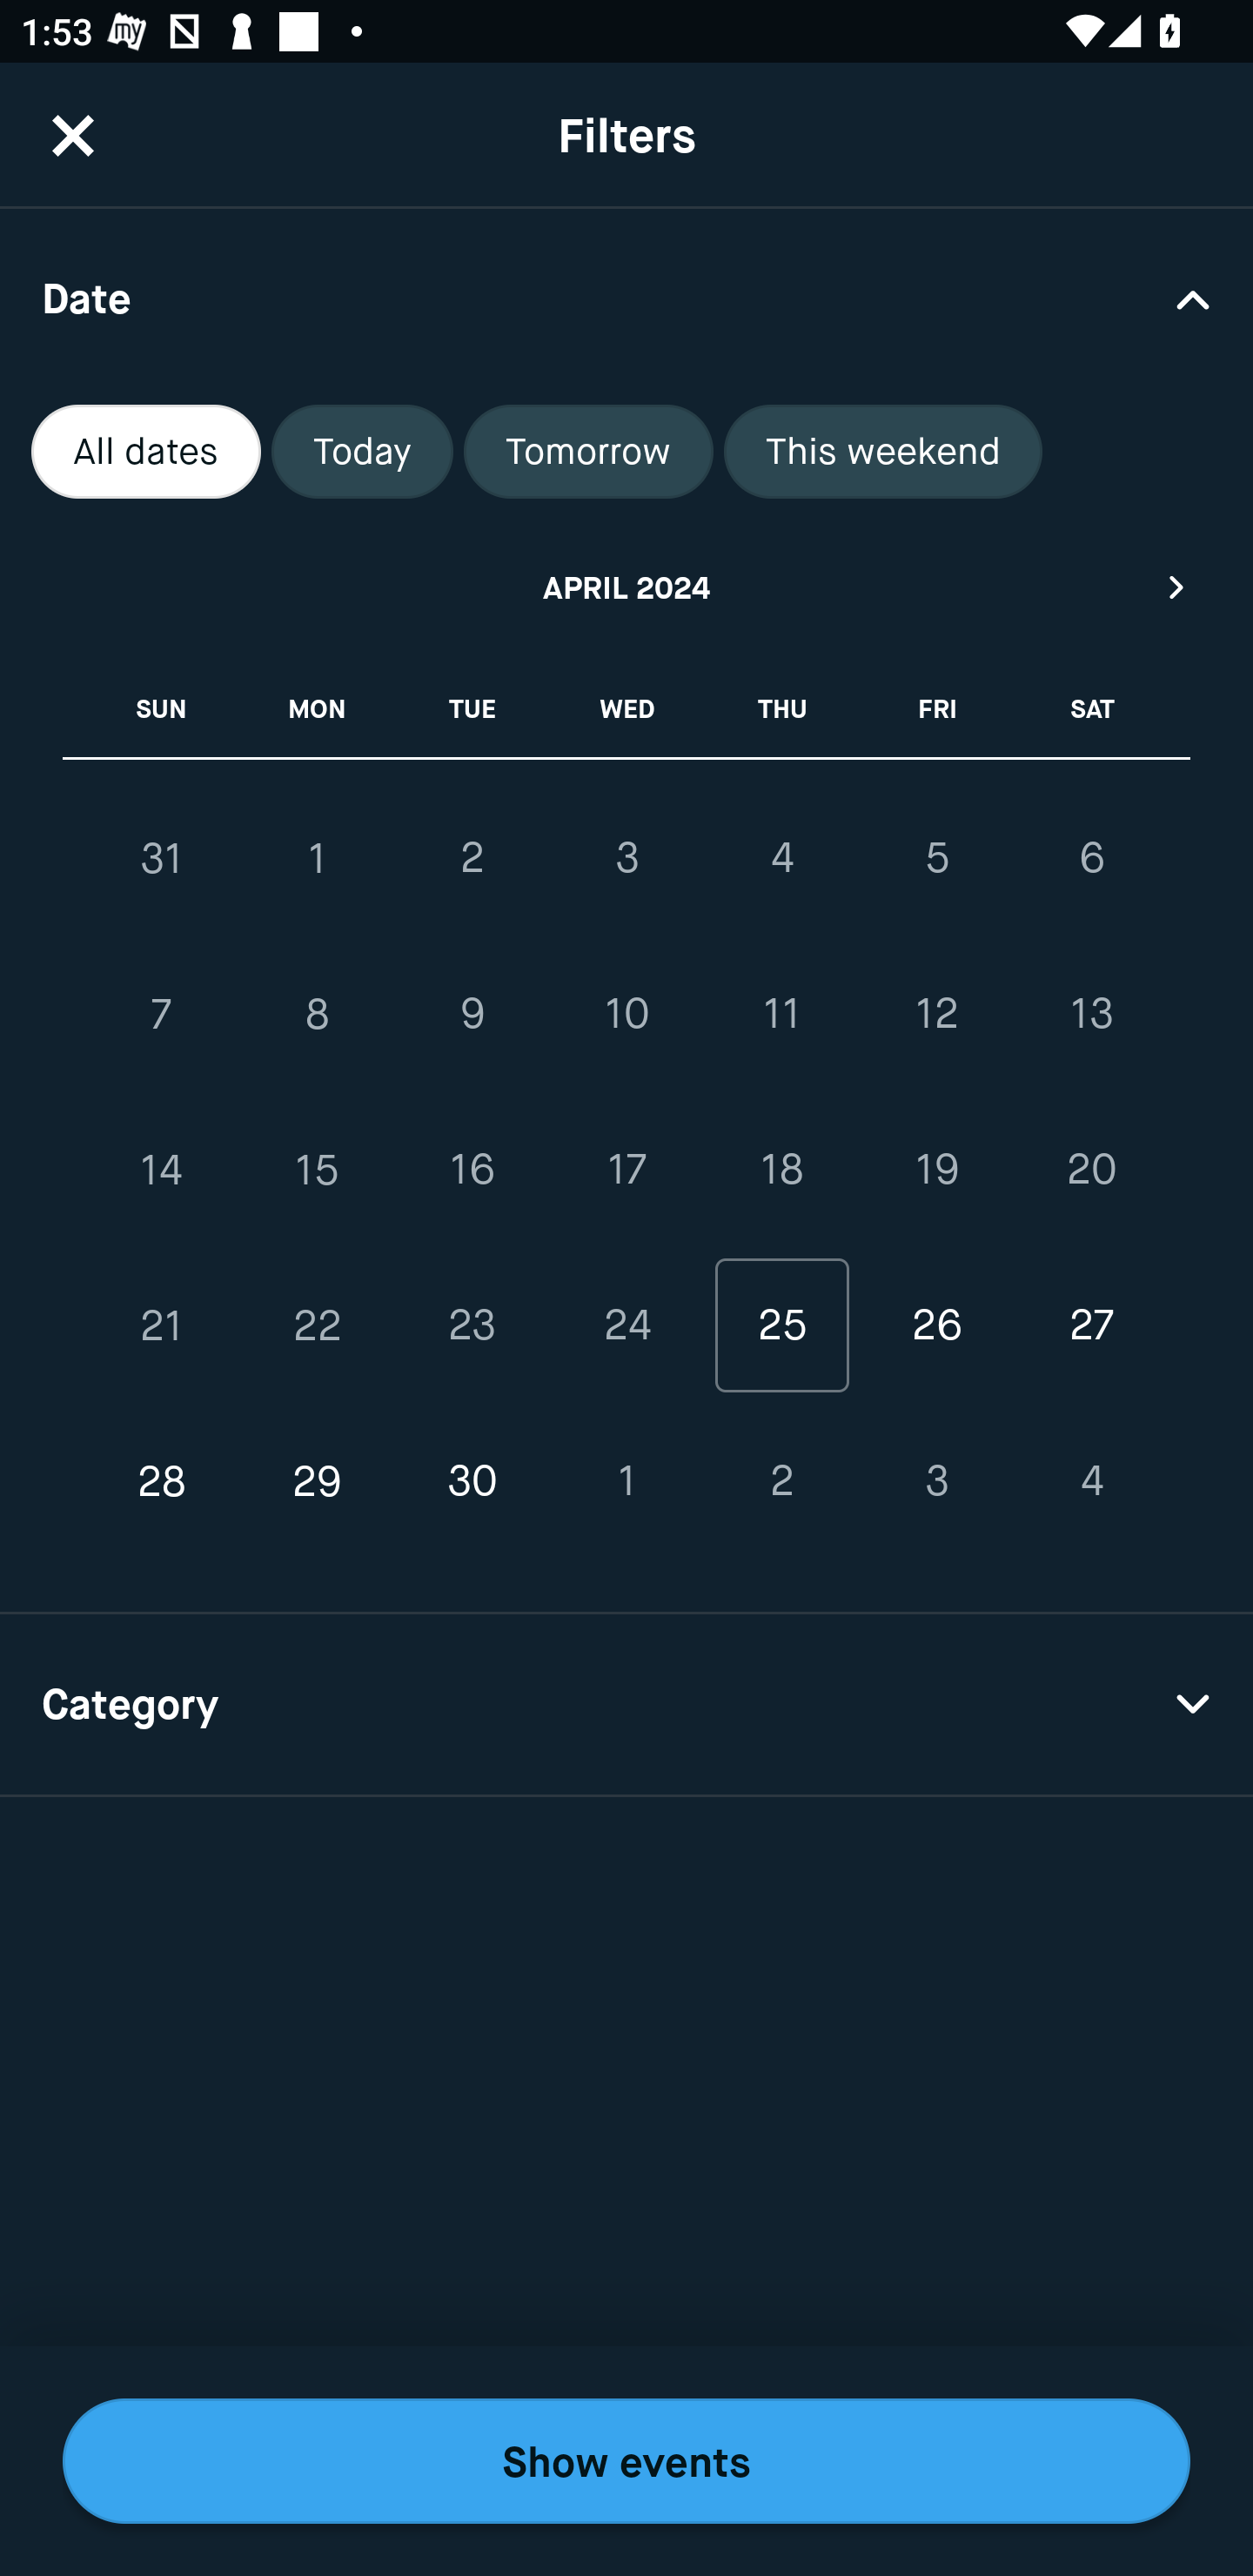  What do you see at coordinates (626, 298) in the screenshot?
I see `Date Drop Down Arrow` at bounding box center [626, 298].